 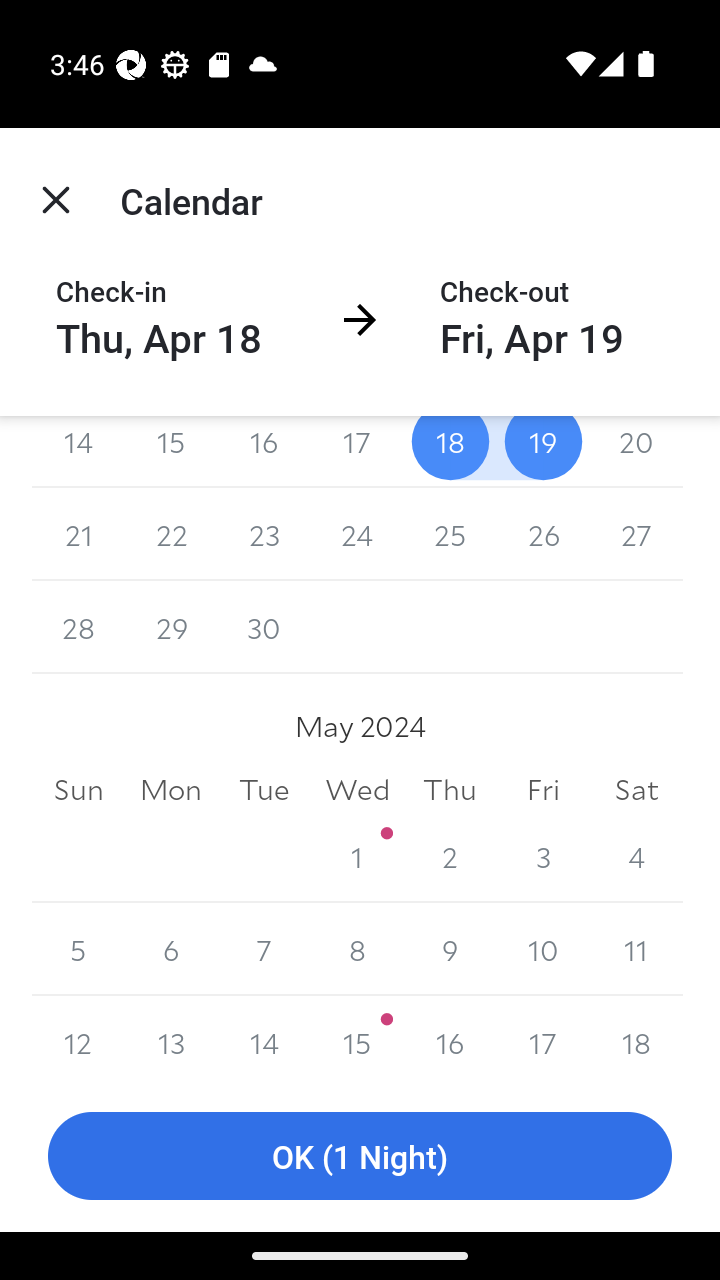 What do you see at coordinates (542, 948) in the screenshot?
I see `10 10 May 2024` at bounding box center [542, 948].